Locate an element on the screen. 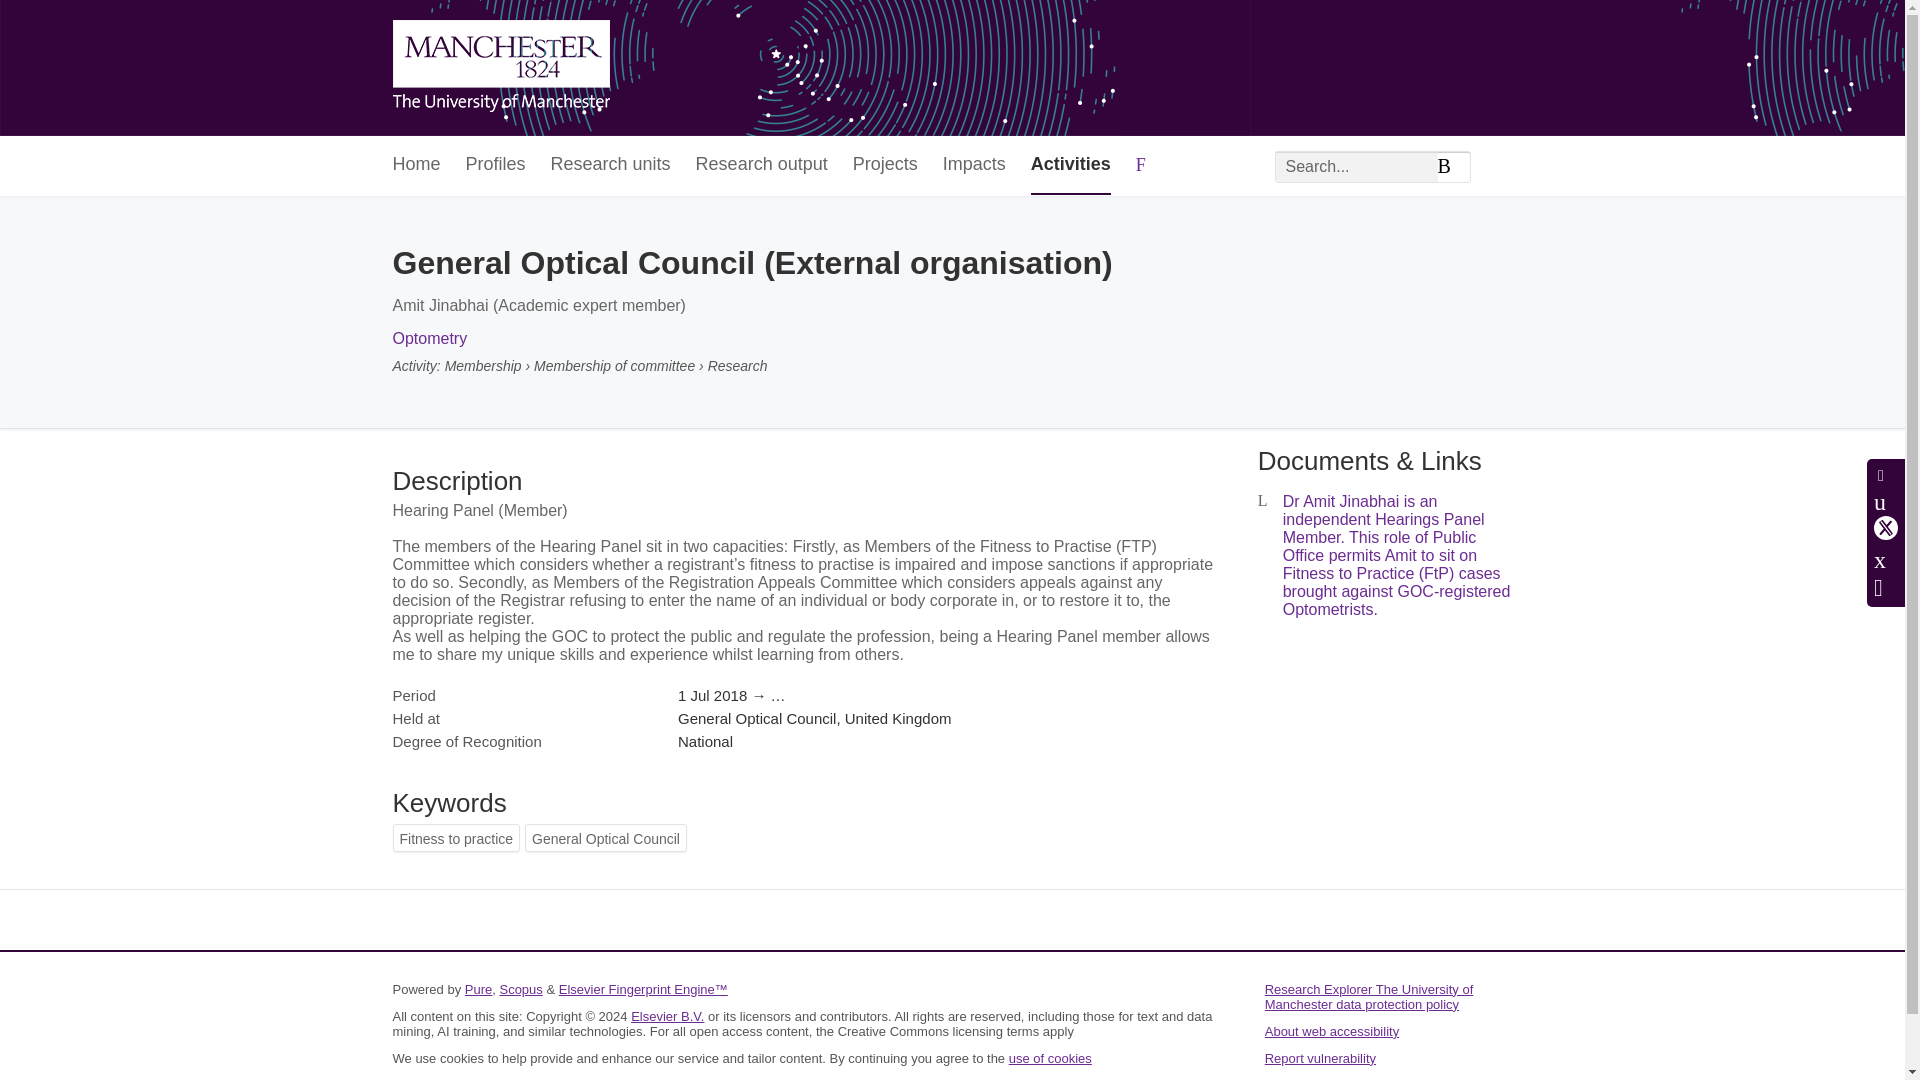  Research units is located at coordinates (610, 166).